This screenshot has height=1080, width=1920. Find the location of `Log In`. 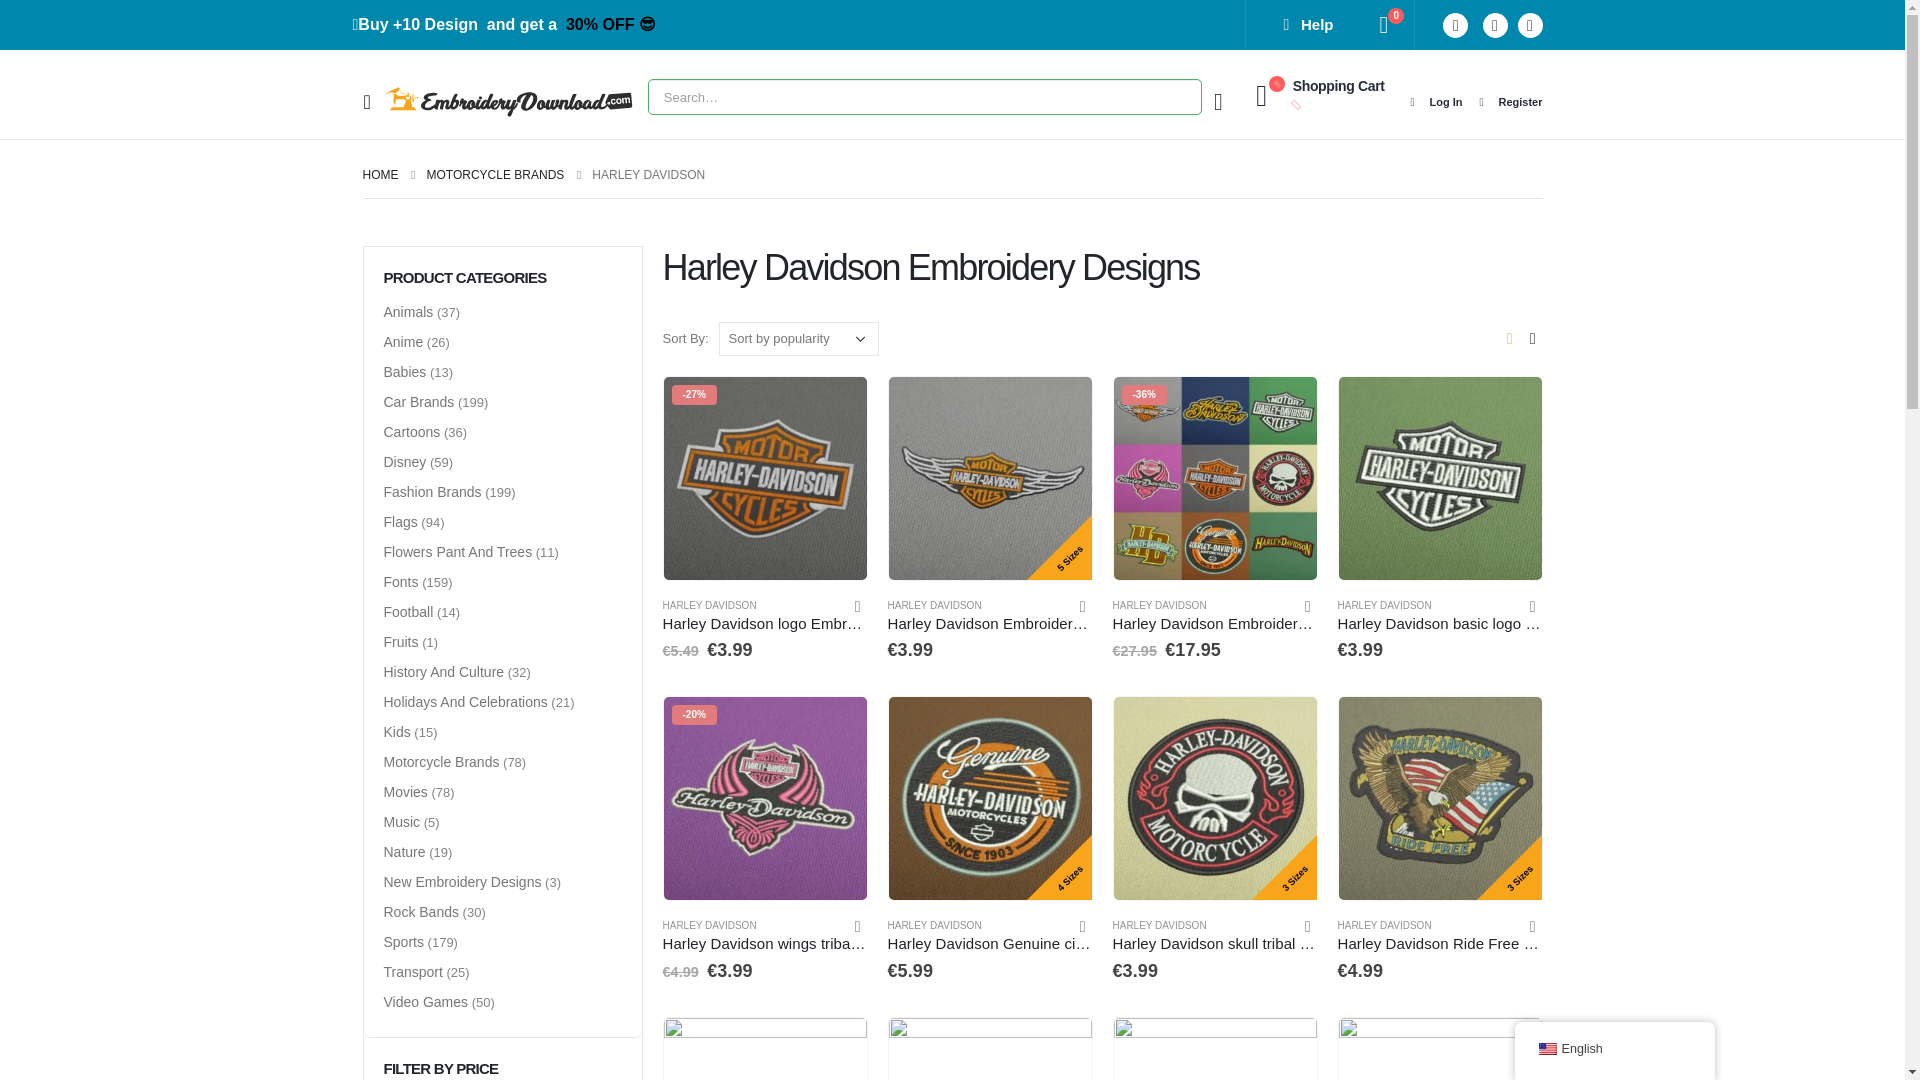

Log In is located at coordinates (1434, 101).